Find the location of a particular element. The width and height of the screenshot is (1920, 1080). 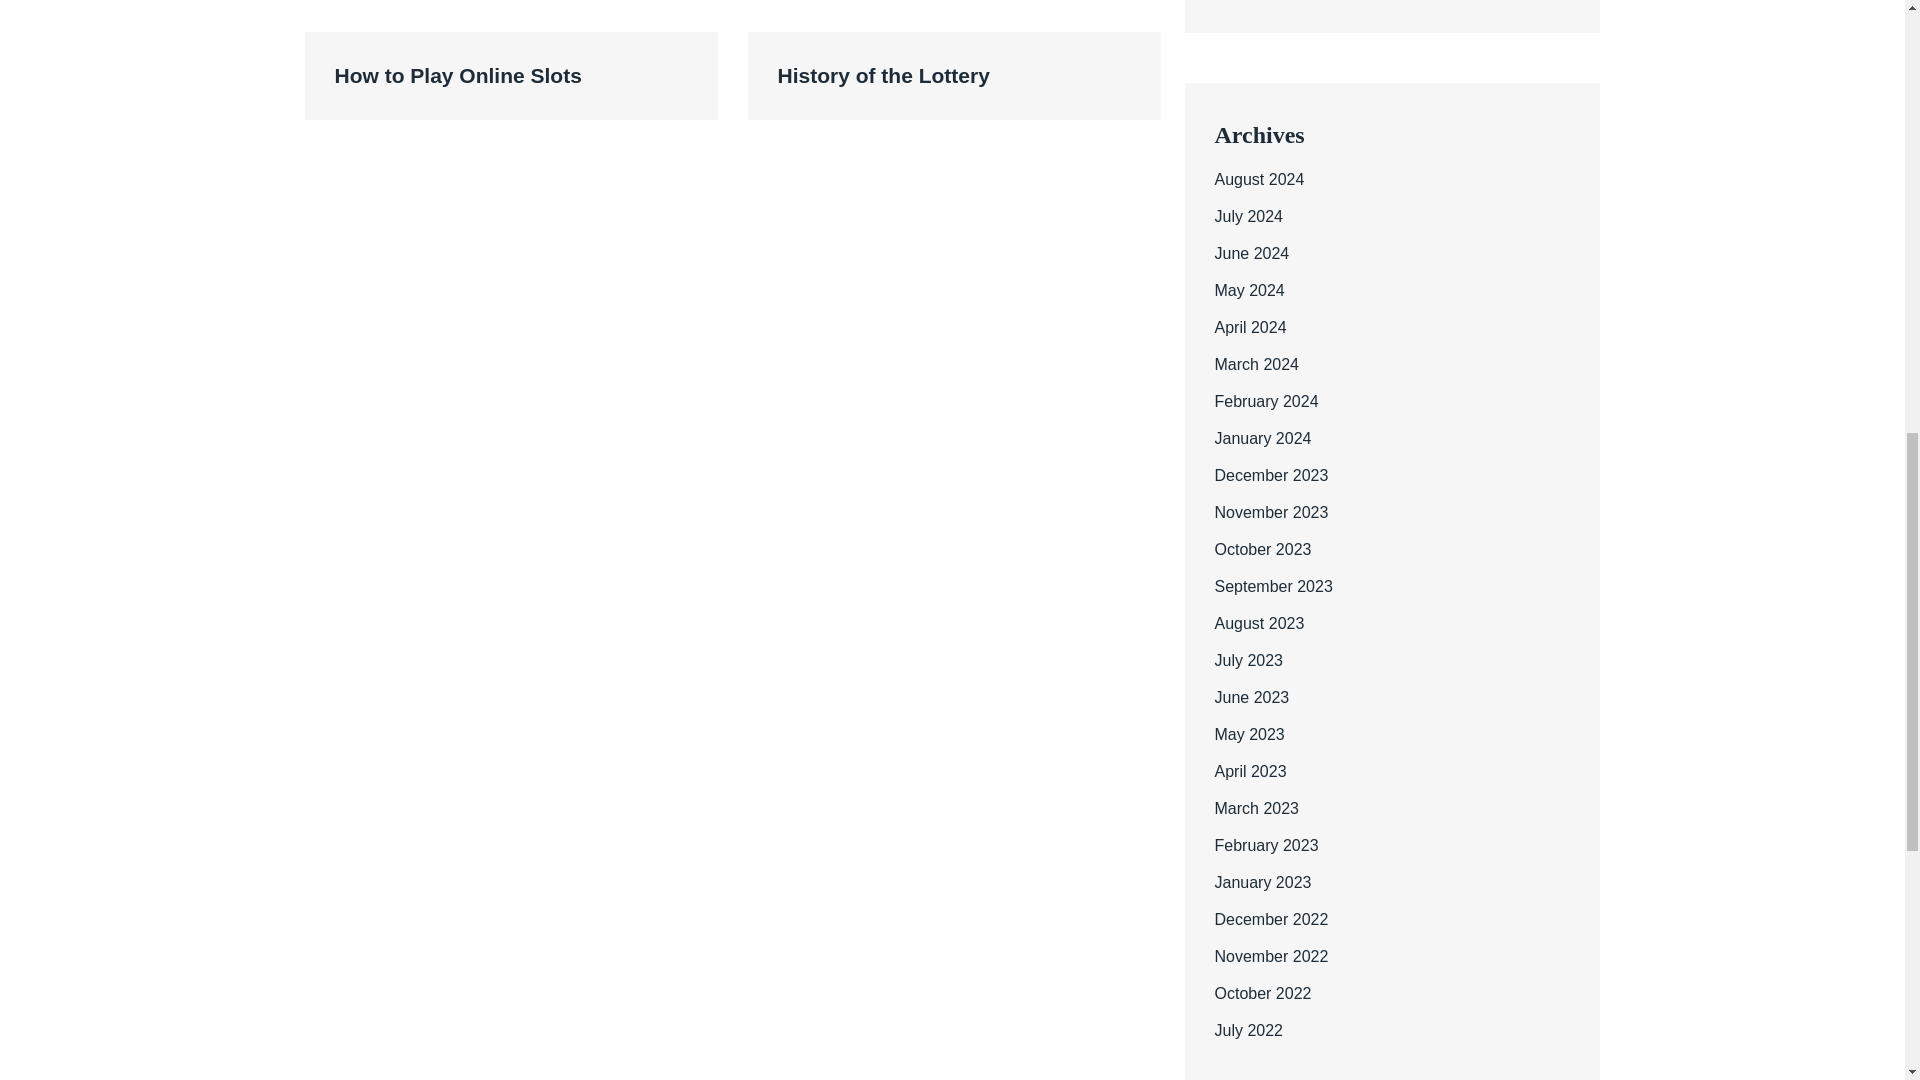

October 2023 is located at coordinates (1262, 550).